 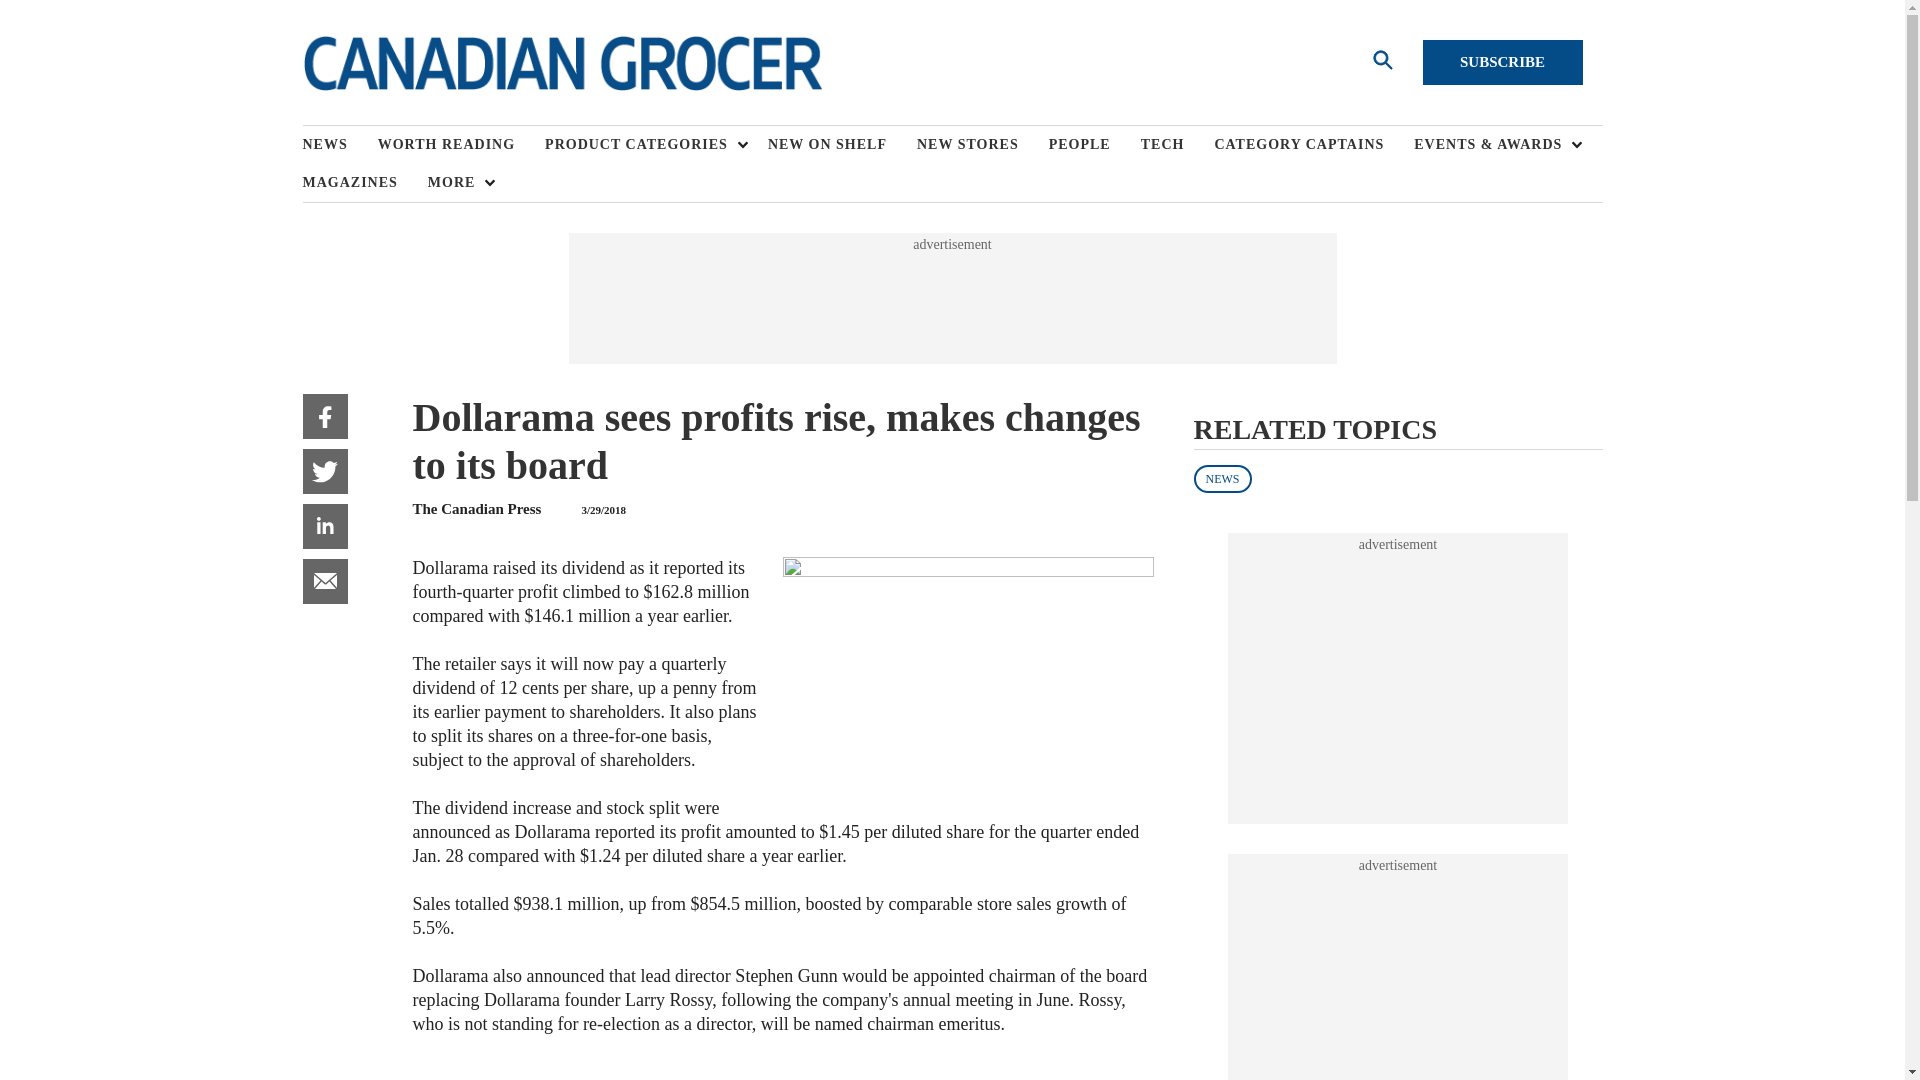 What do you see at coordinates (641, 145) in the screenshot?
I see `PRODUCT CATEGORIES` at bounding box center [641, 145].